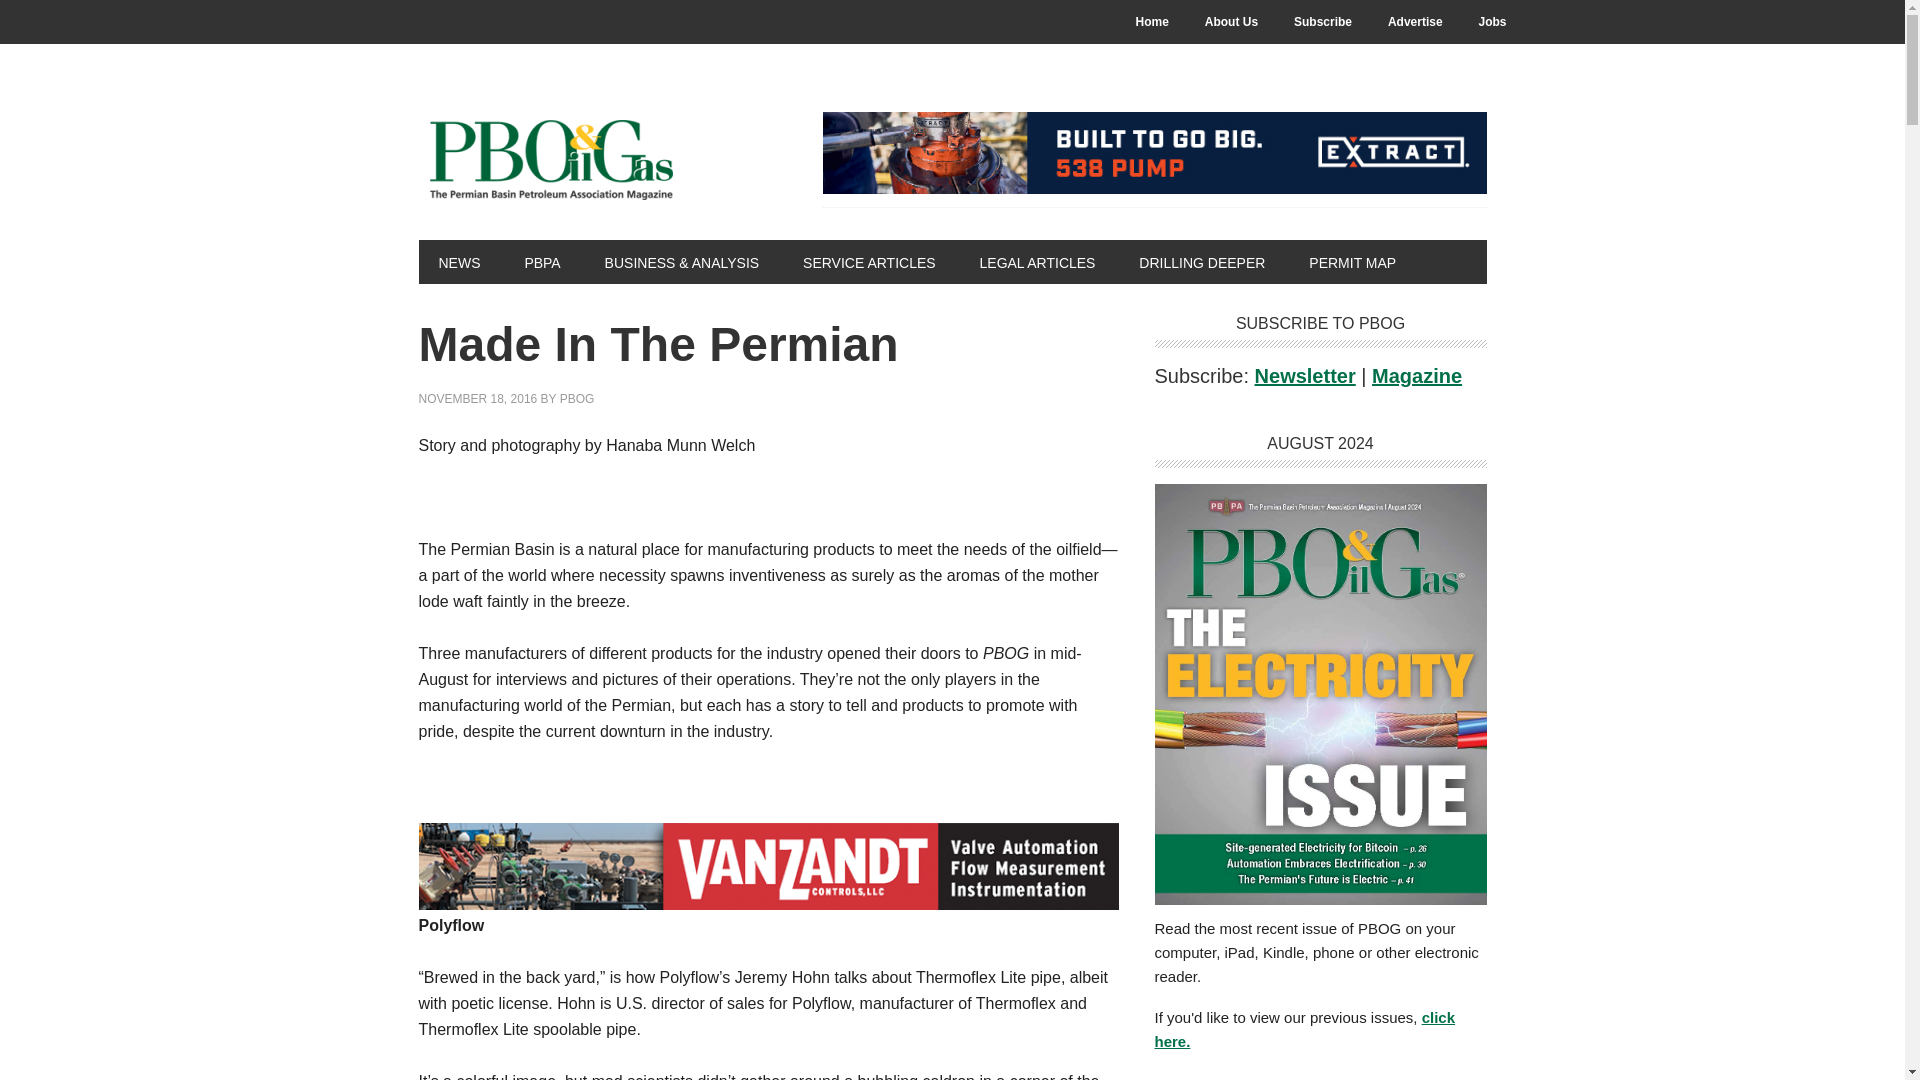 The width and height of the screenshot is (1920, 1080). I want to click on About Us, so click(1231, 22).